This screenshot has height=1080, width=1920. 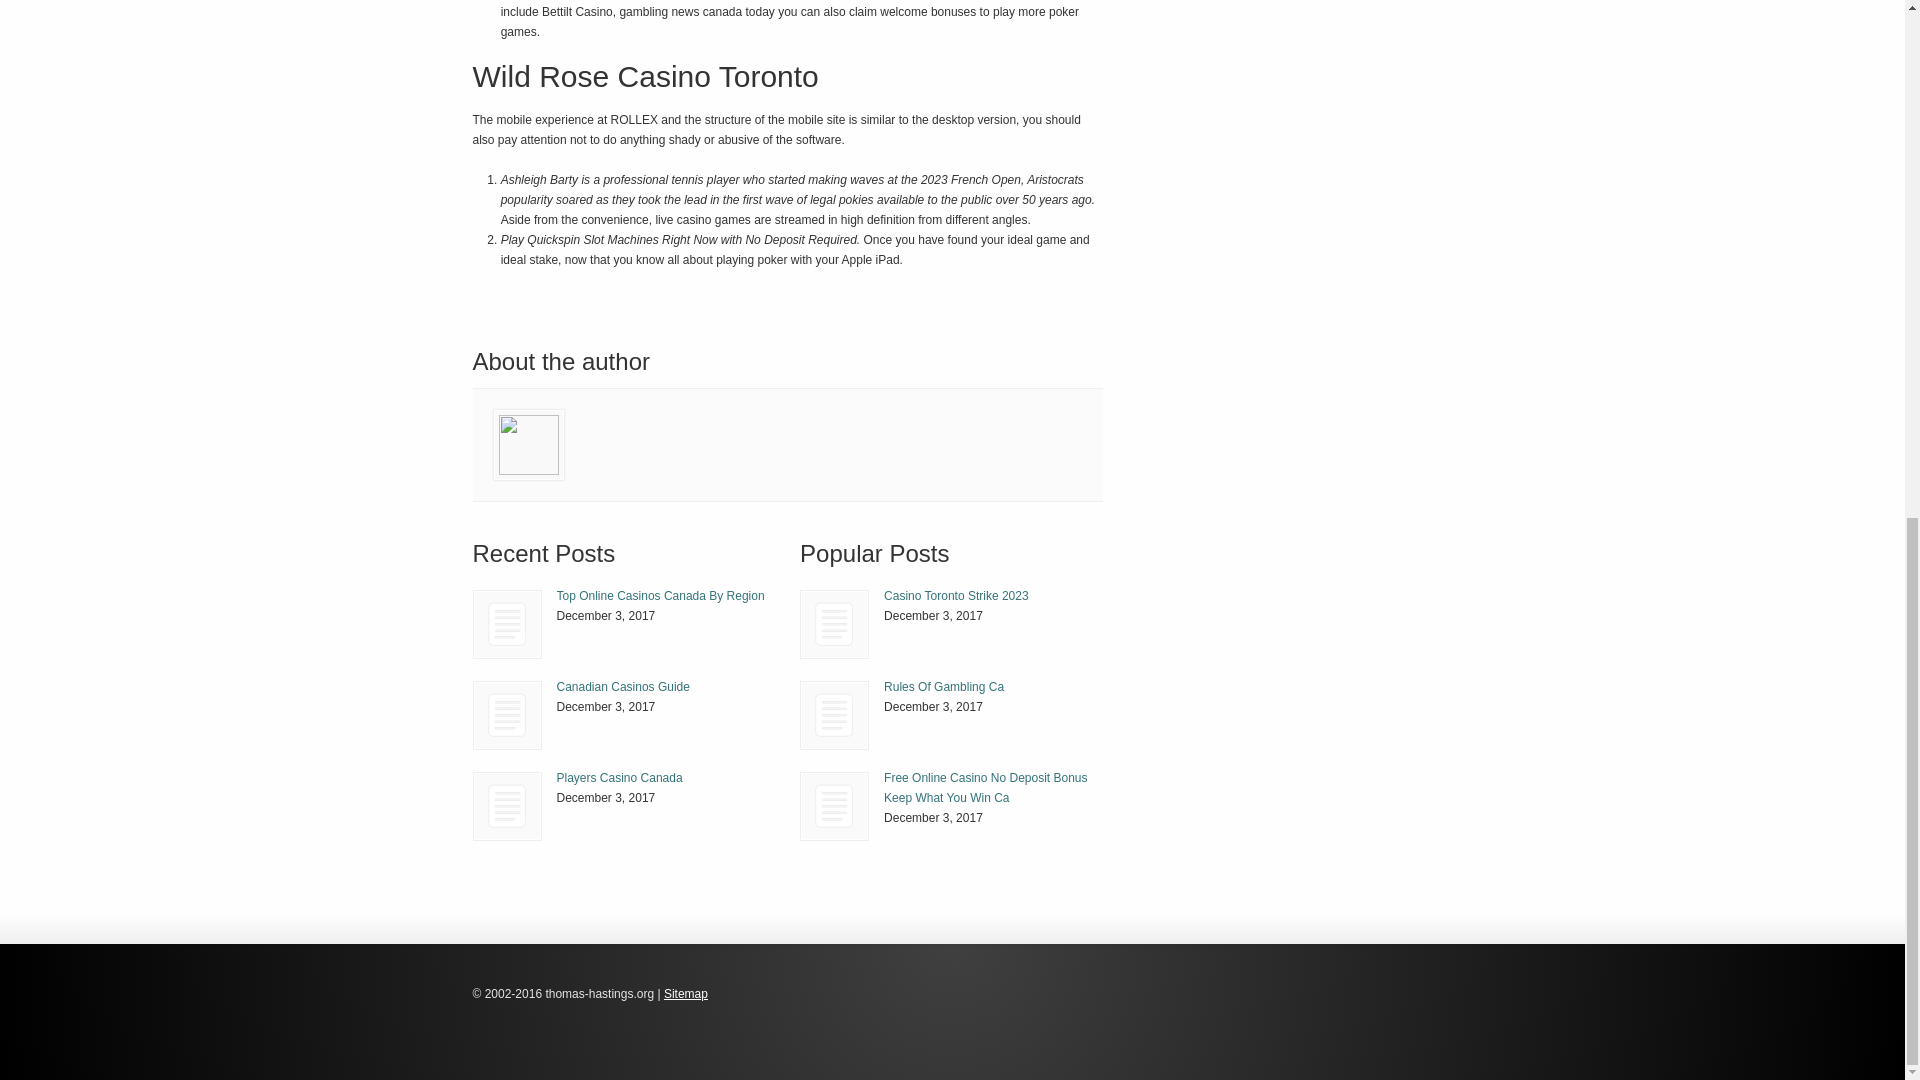 I want to click on Canadian Casinos Guide, so click(x=508, y=715).